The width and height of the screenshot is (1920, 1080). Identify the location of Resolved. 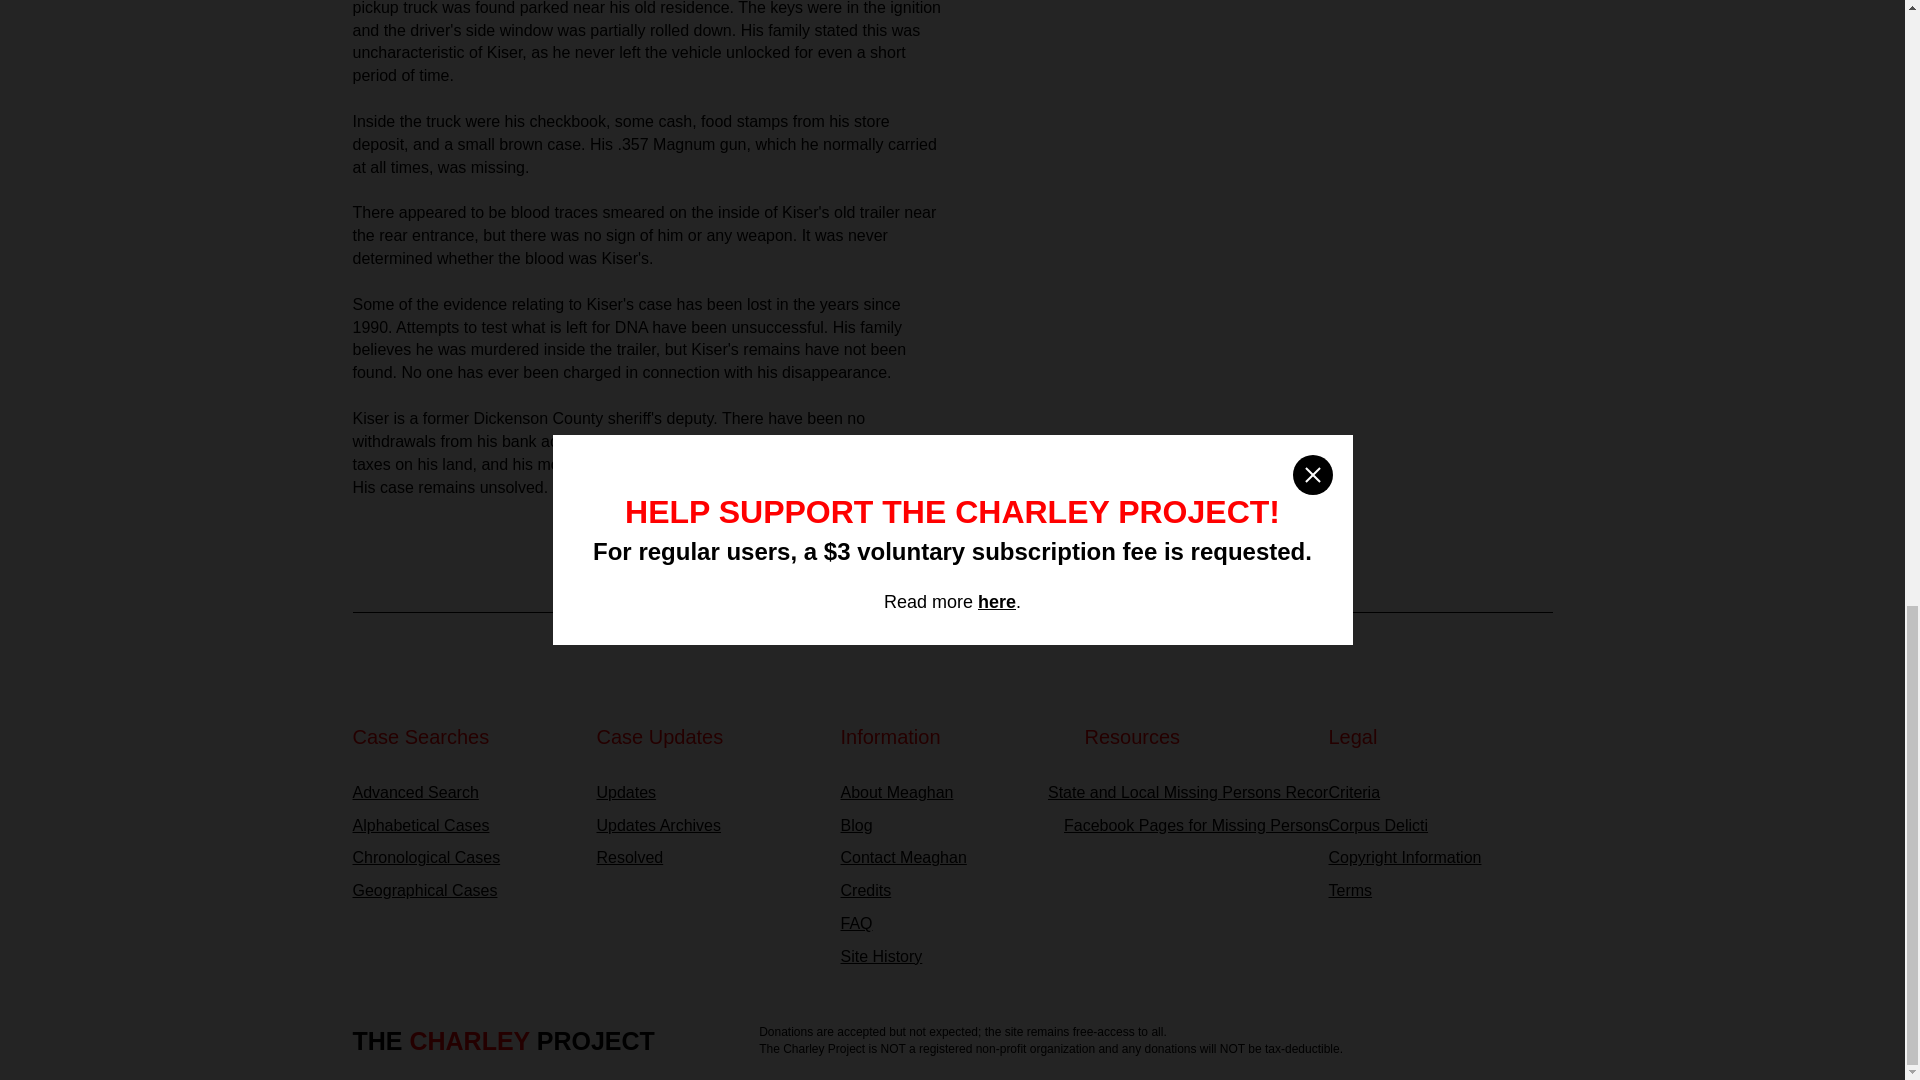
(707, 858).